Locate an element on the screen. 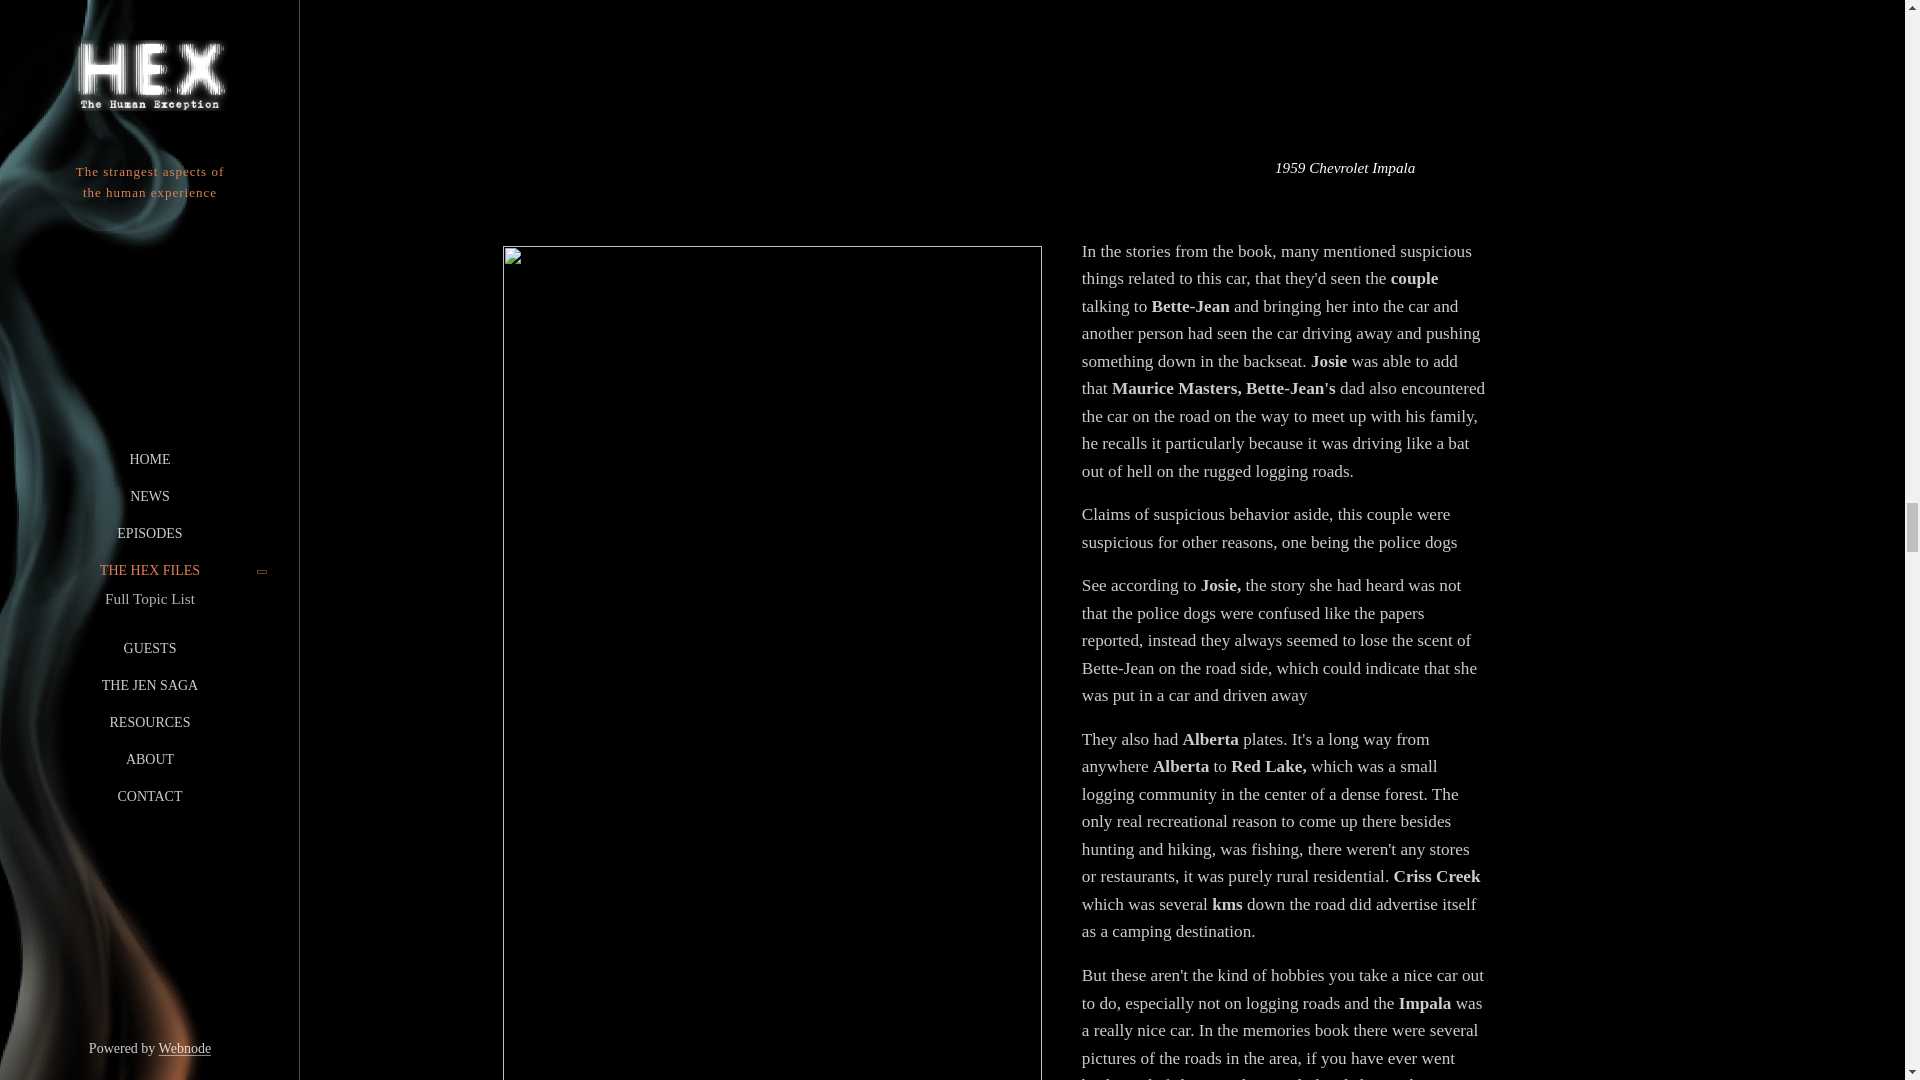   1959 Chevrolet Impala is located at coordinates (1344, 94).